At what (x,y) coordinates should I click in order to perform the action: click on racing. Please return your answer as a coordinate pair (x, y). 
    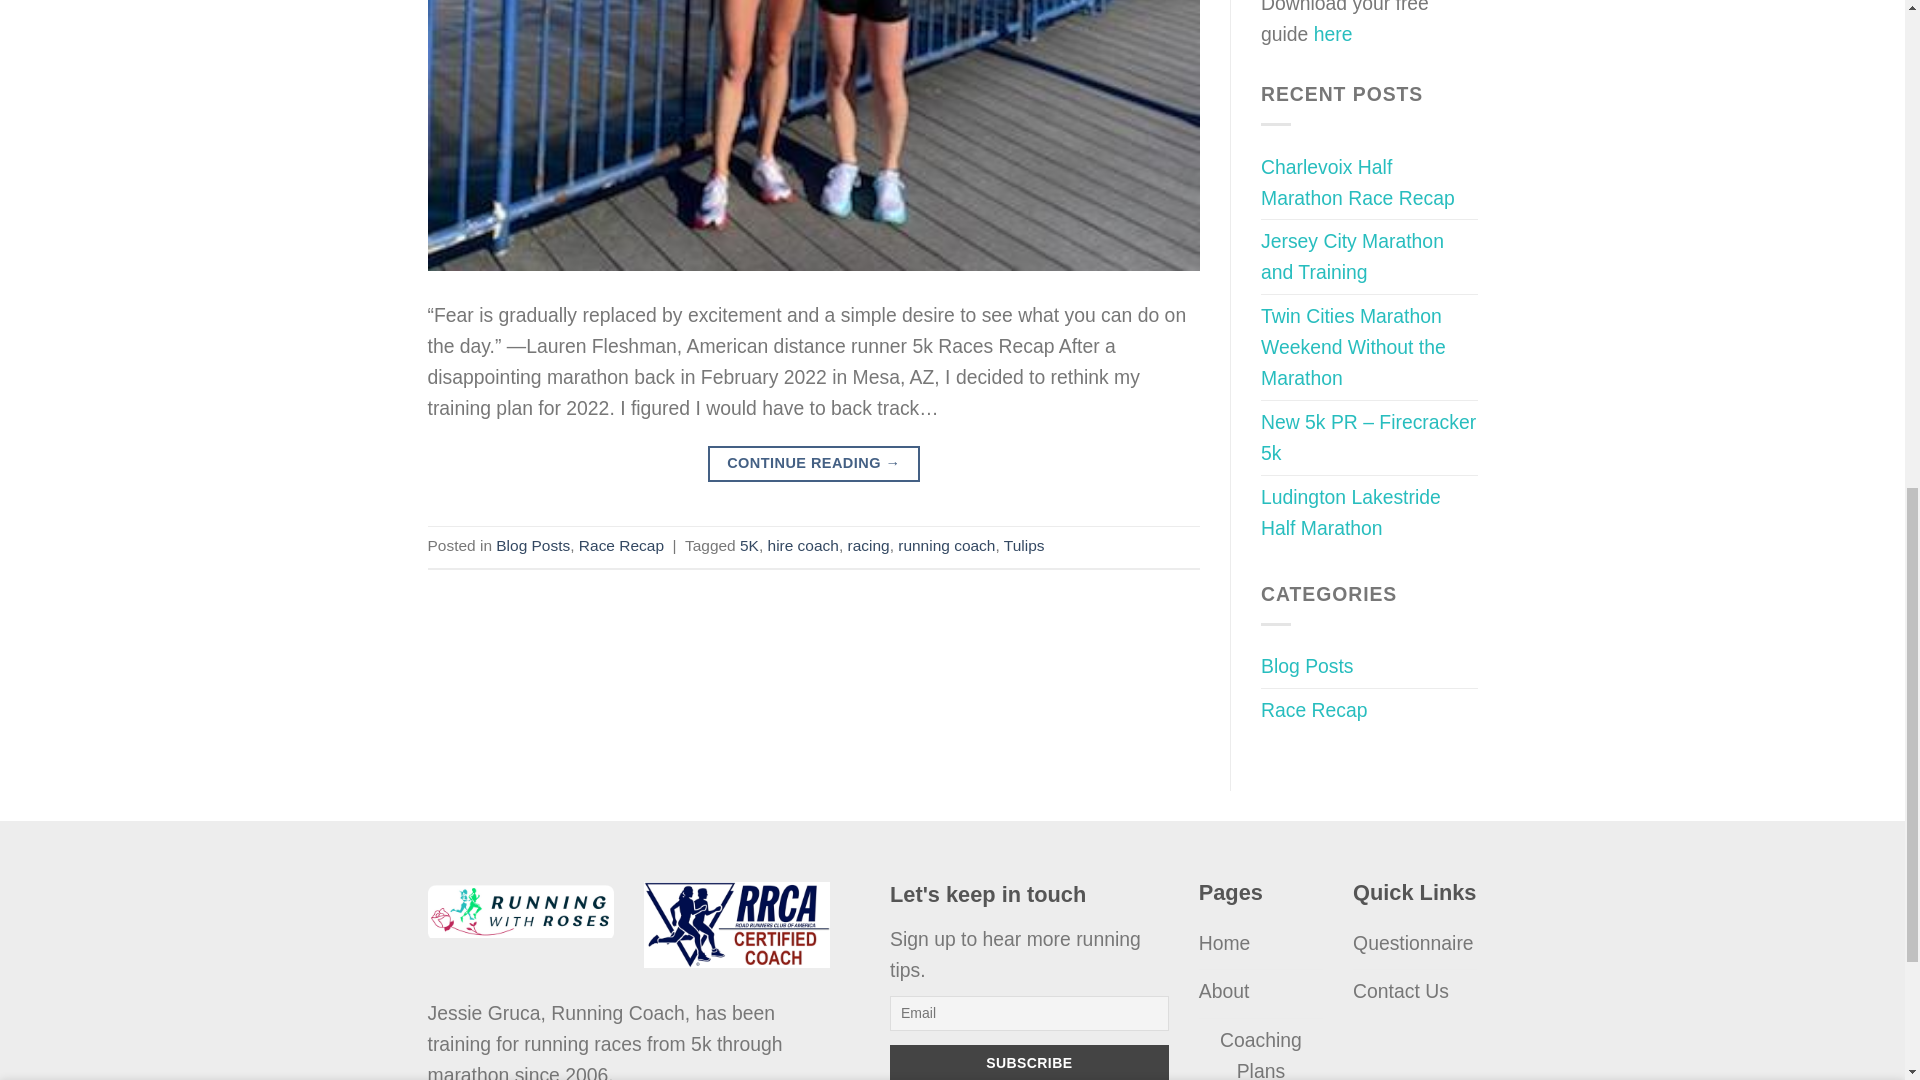
    Looking at the image, I should click on (869, 545).